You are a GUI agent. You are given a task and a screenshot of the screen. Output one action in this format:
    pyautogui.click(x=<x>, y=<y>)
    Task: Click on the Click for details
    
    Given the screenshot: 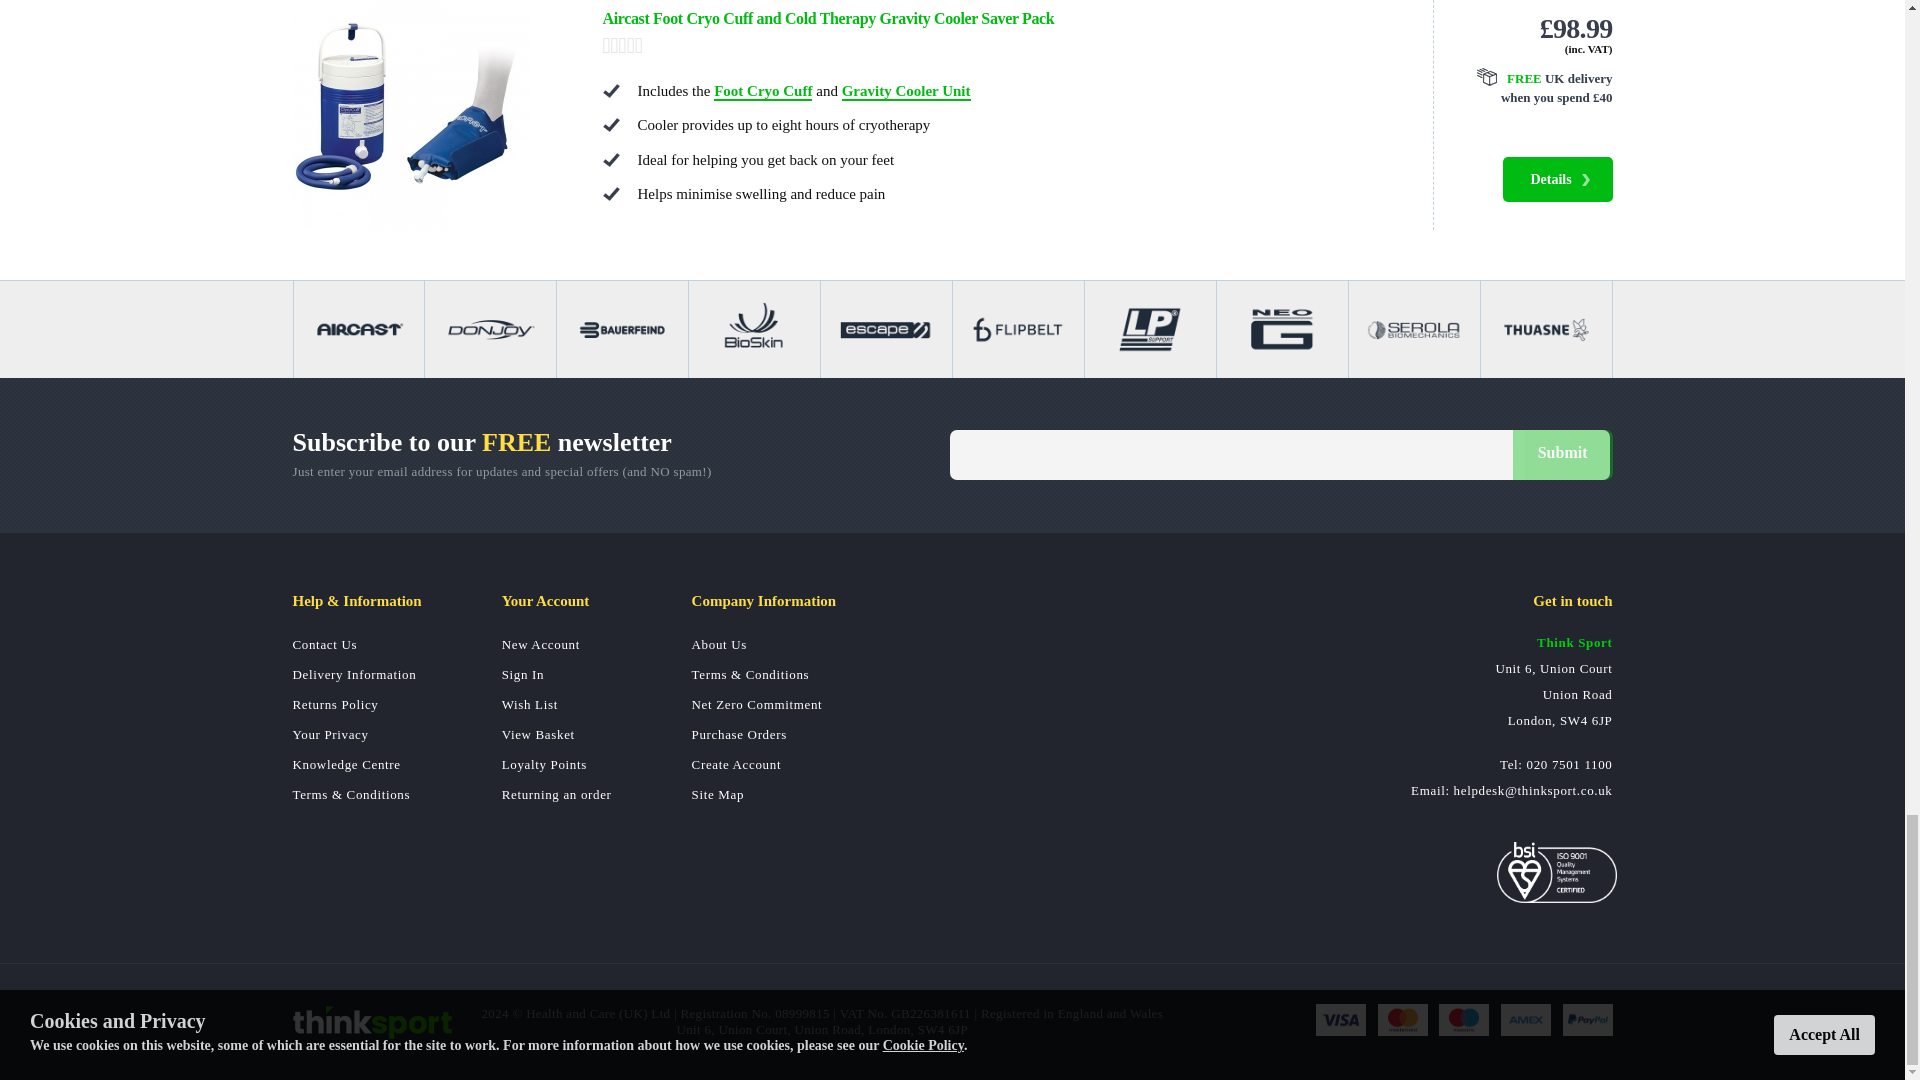 What is the action you would take?
    pyautogui.click(x=1534, y=89)
    